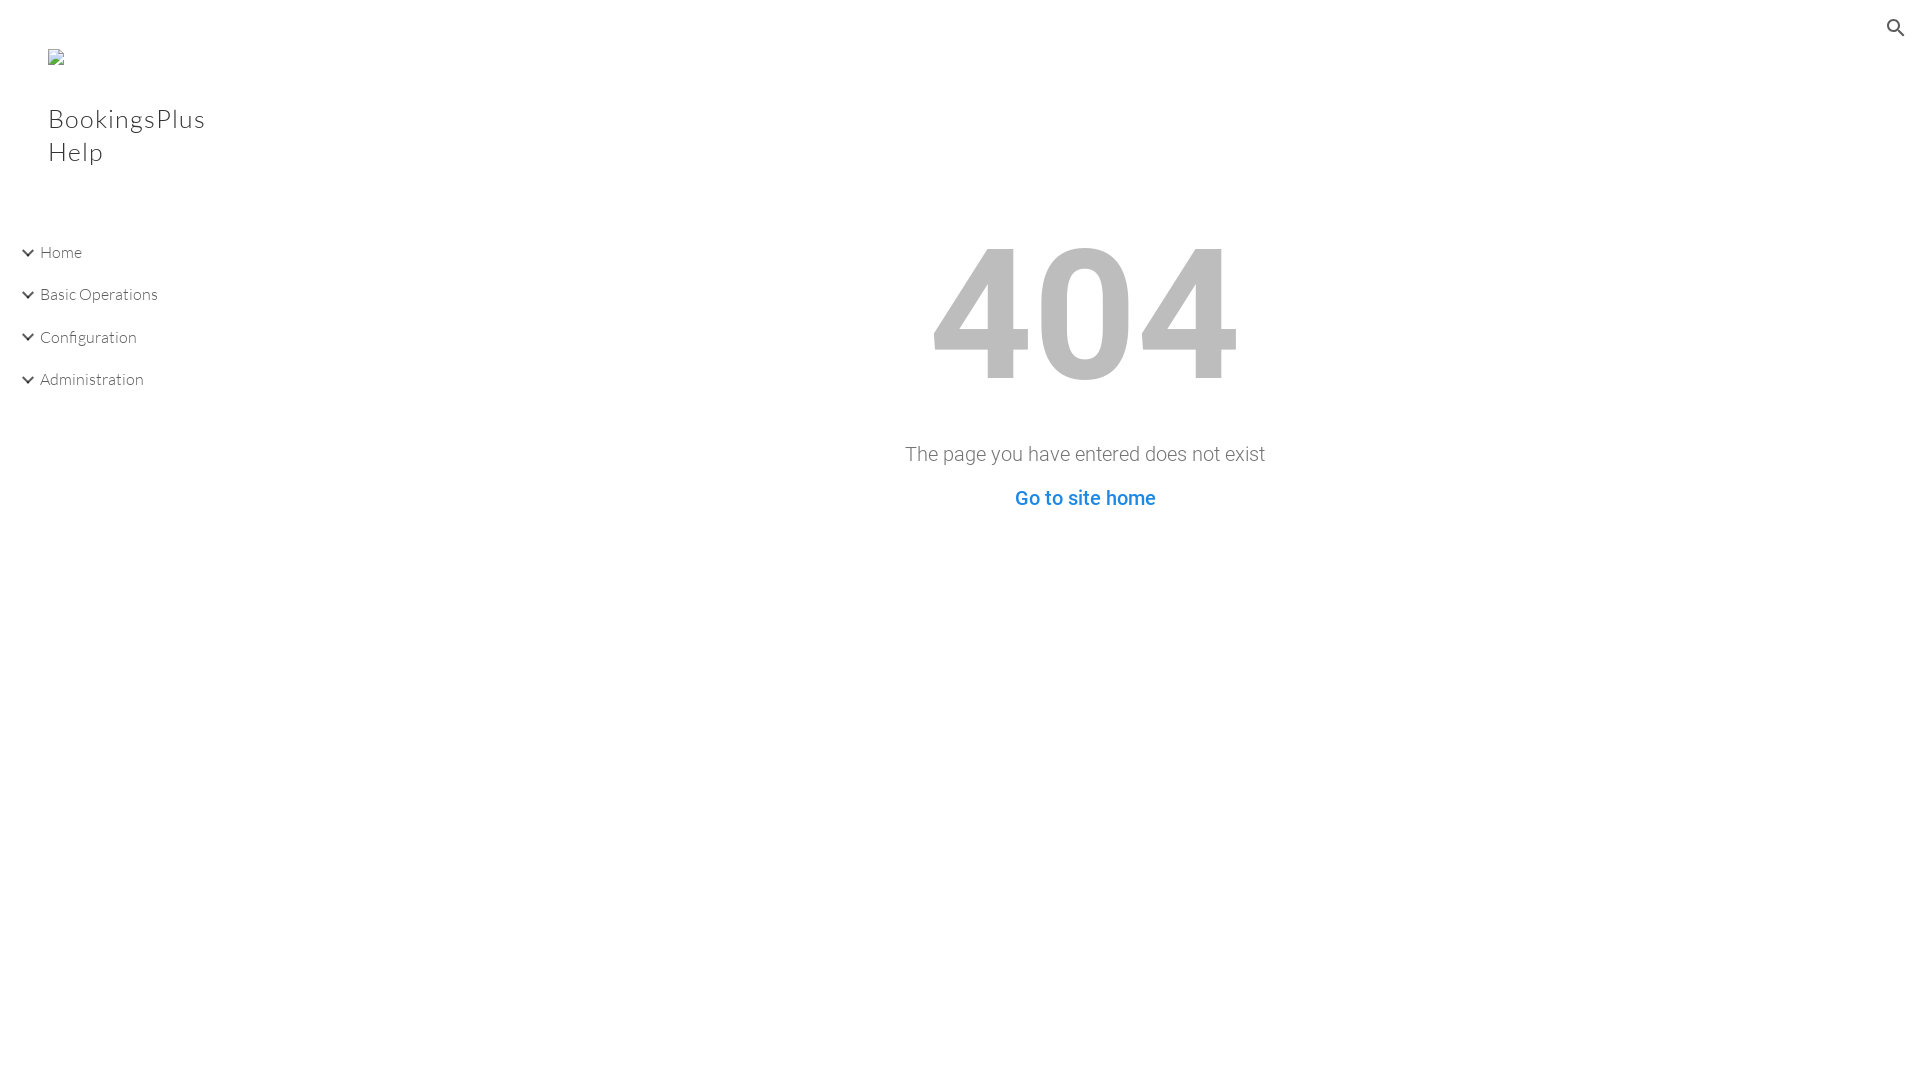 The image size is (1920, 1080). Describe the element at coordinates (137, 295) in the screenshot. I see `Basic Operations` at that location.